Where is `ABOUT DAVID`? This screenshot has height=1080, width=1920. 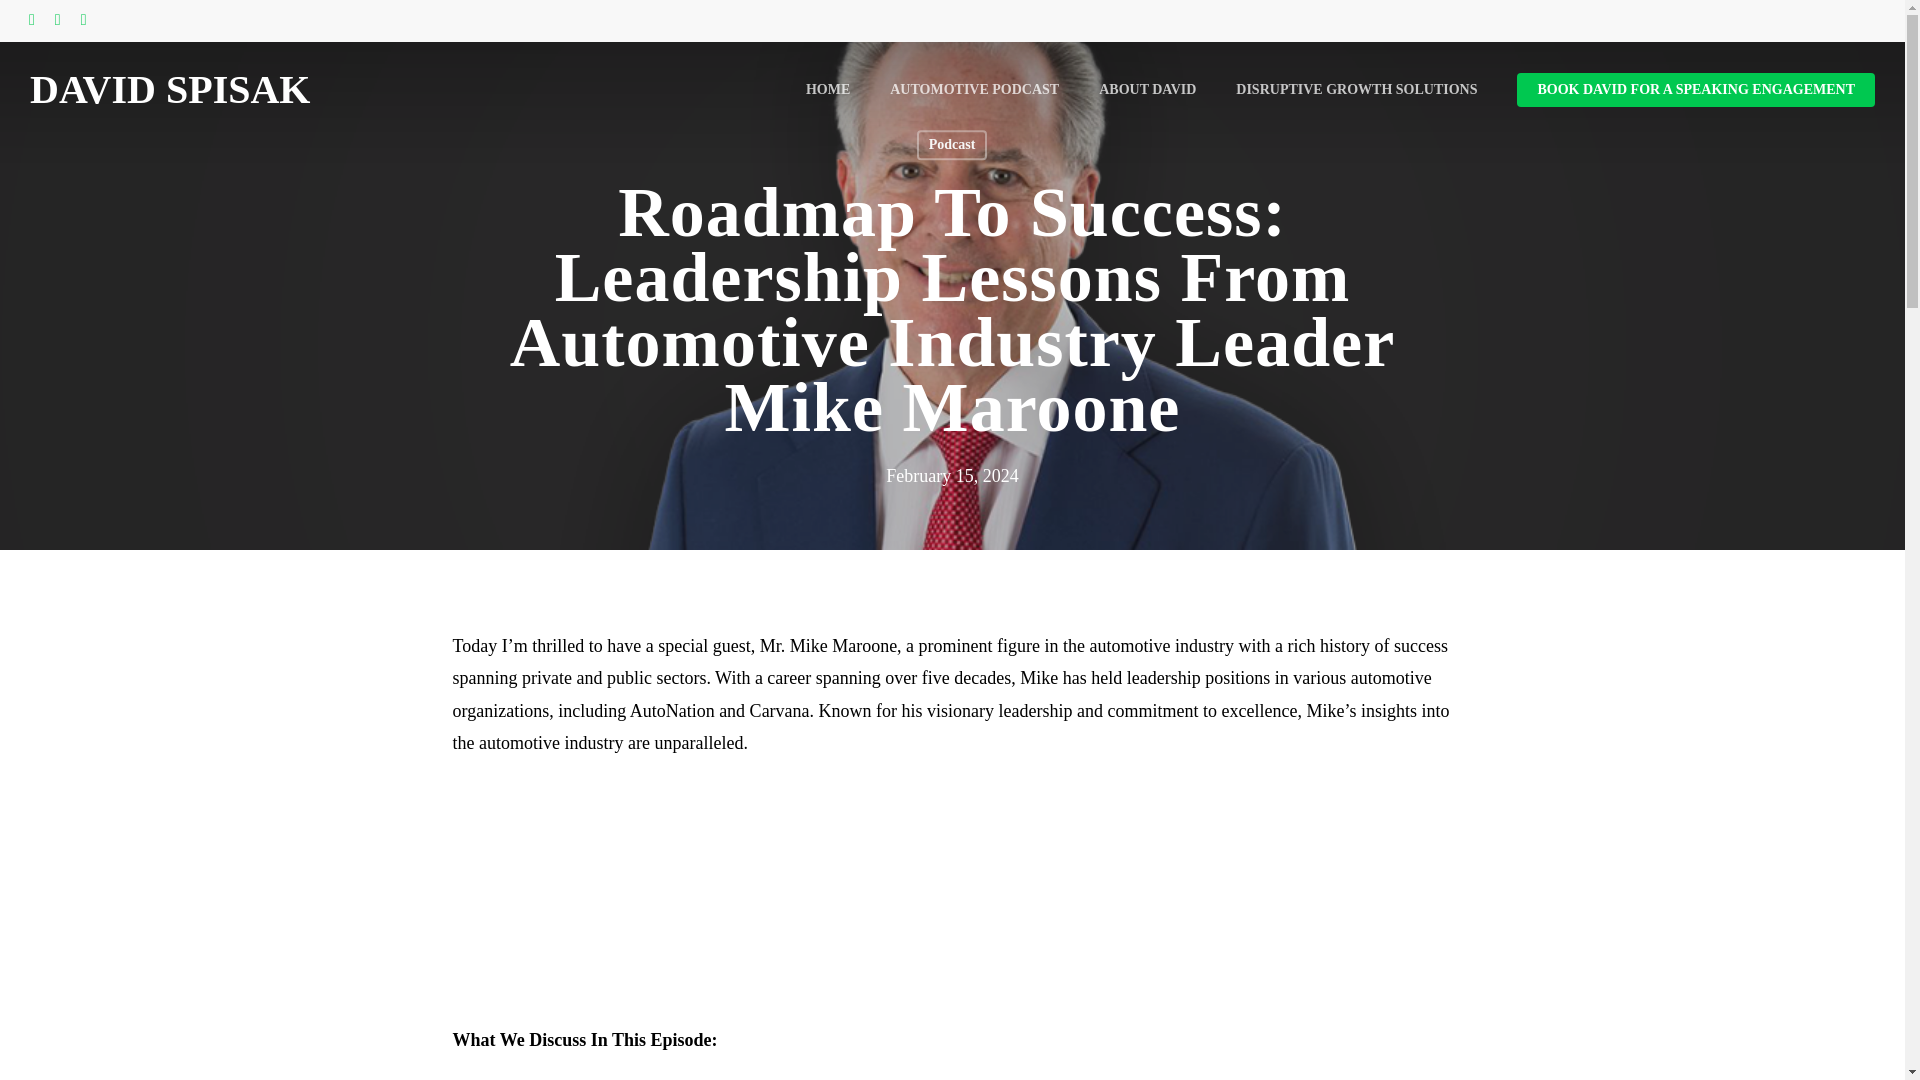 ABOUT DAVID is located at coordinates (1147, 90).